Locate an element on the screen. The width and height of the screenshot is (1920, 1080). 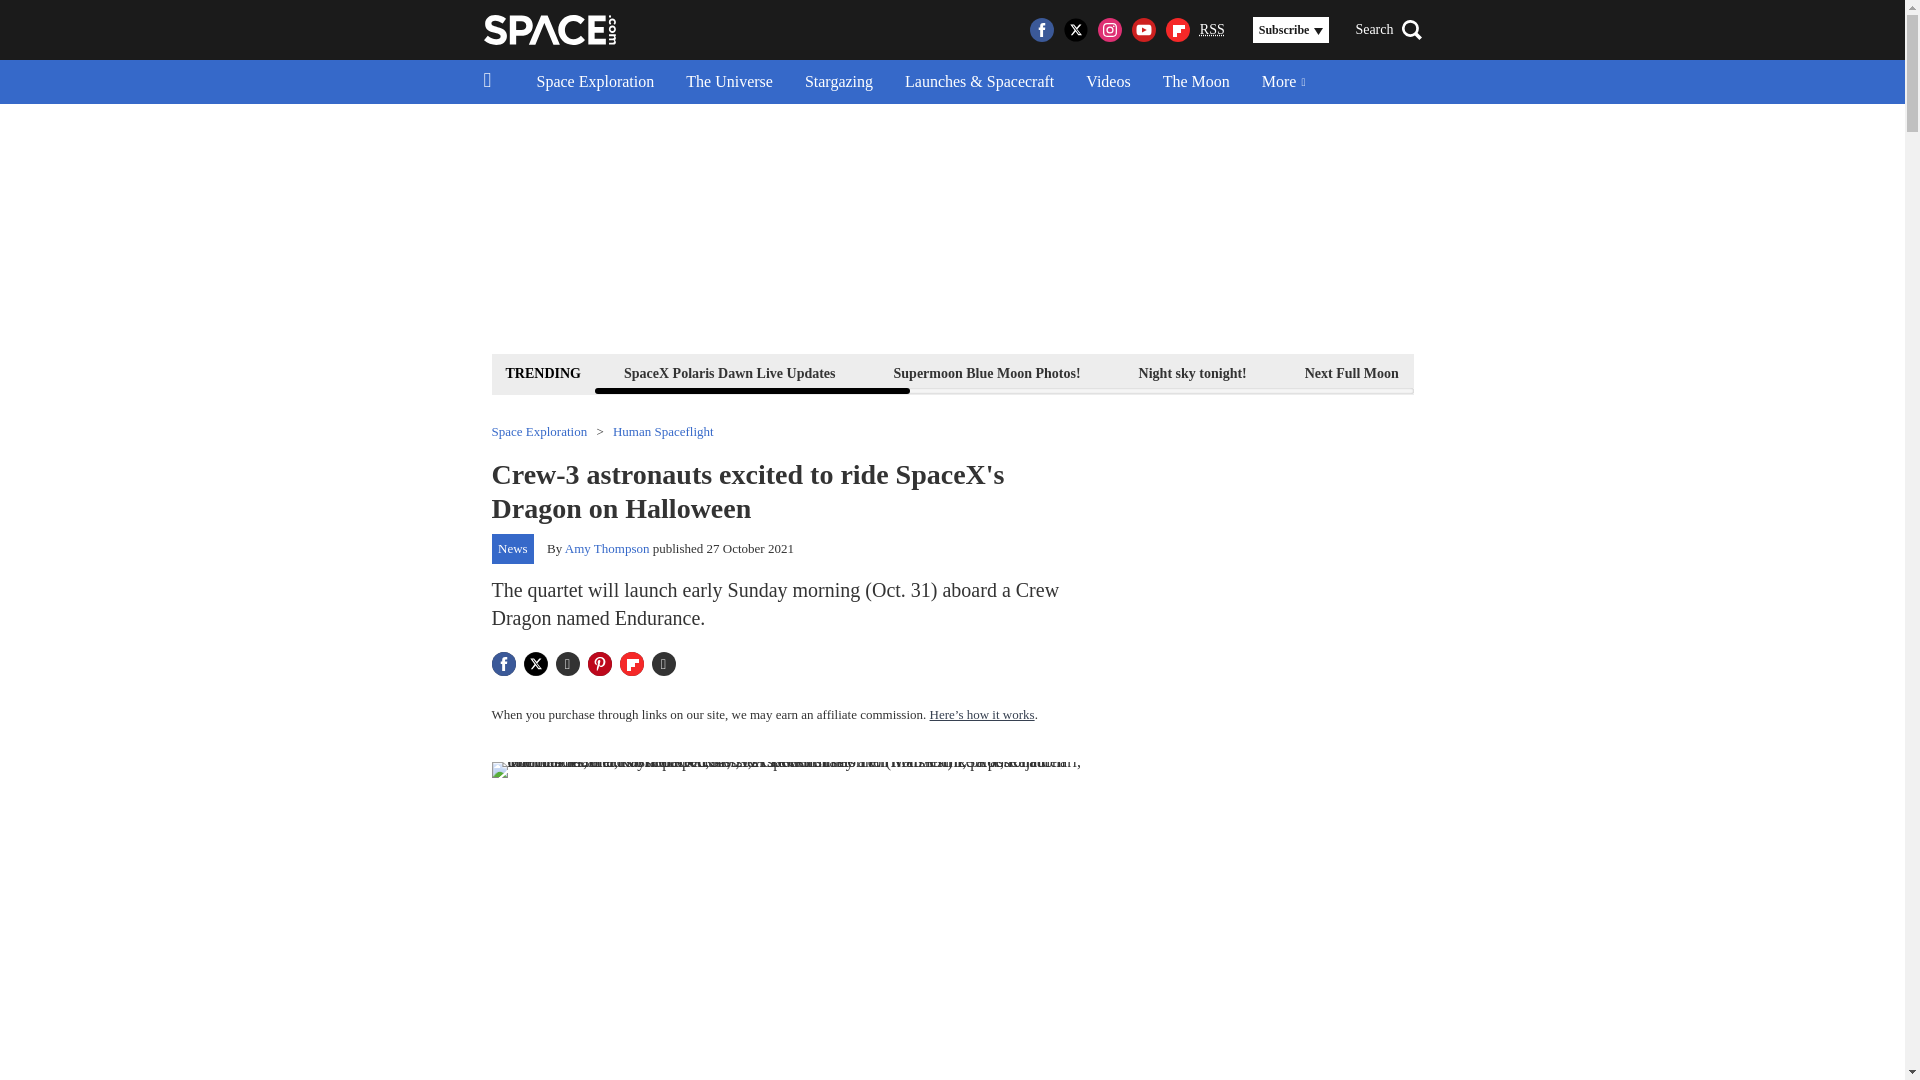
Best Binoculars is located at coordinates (1652, 372).